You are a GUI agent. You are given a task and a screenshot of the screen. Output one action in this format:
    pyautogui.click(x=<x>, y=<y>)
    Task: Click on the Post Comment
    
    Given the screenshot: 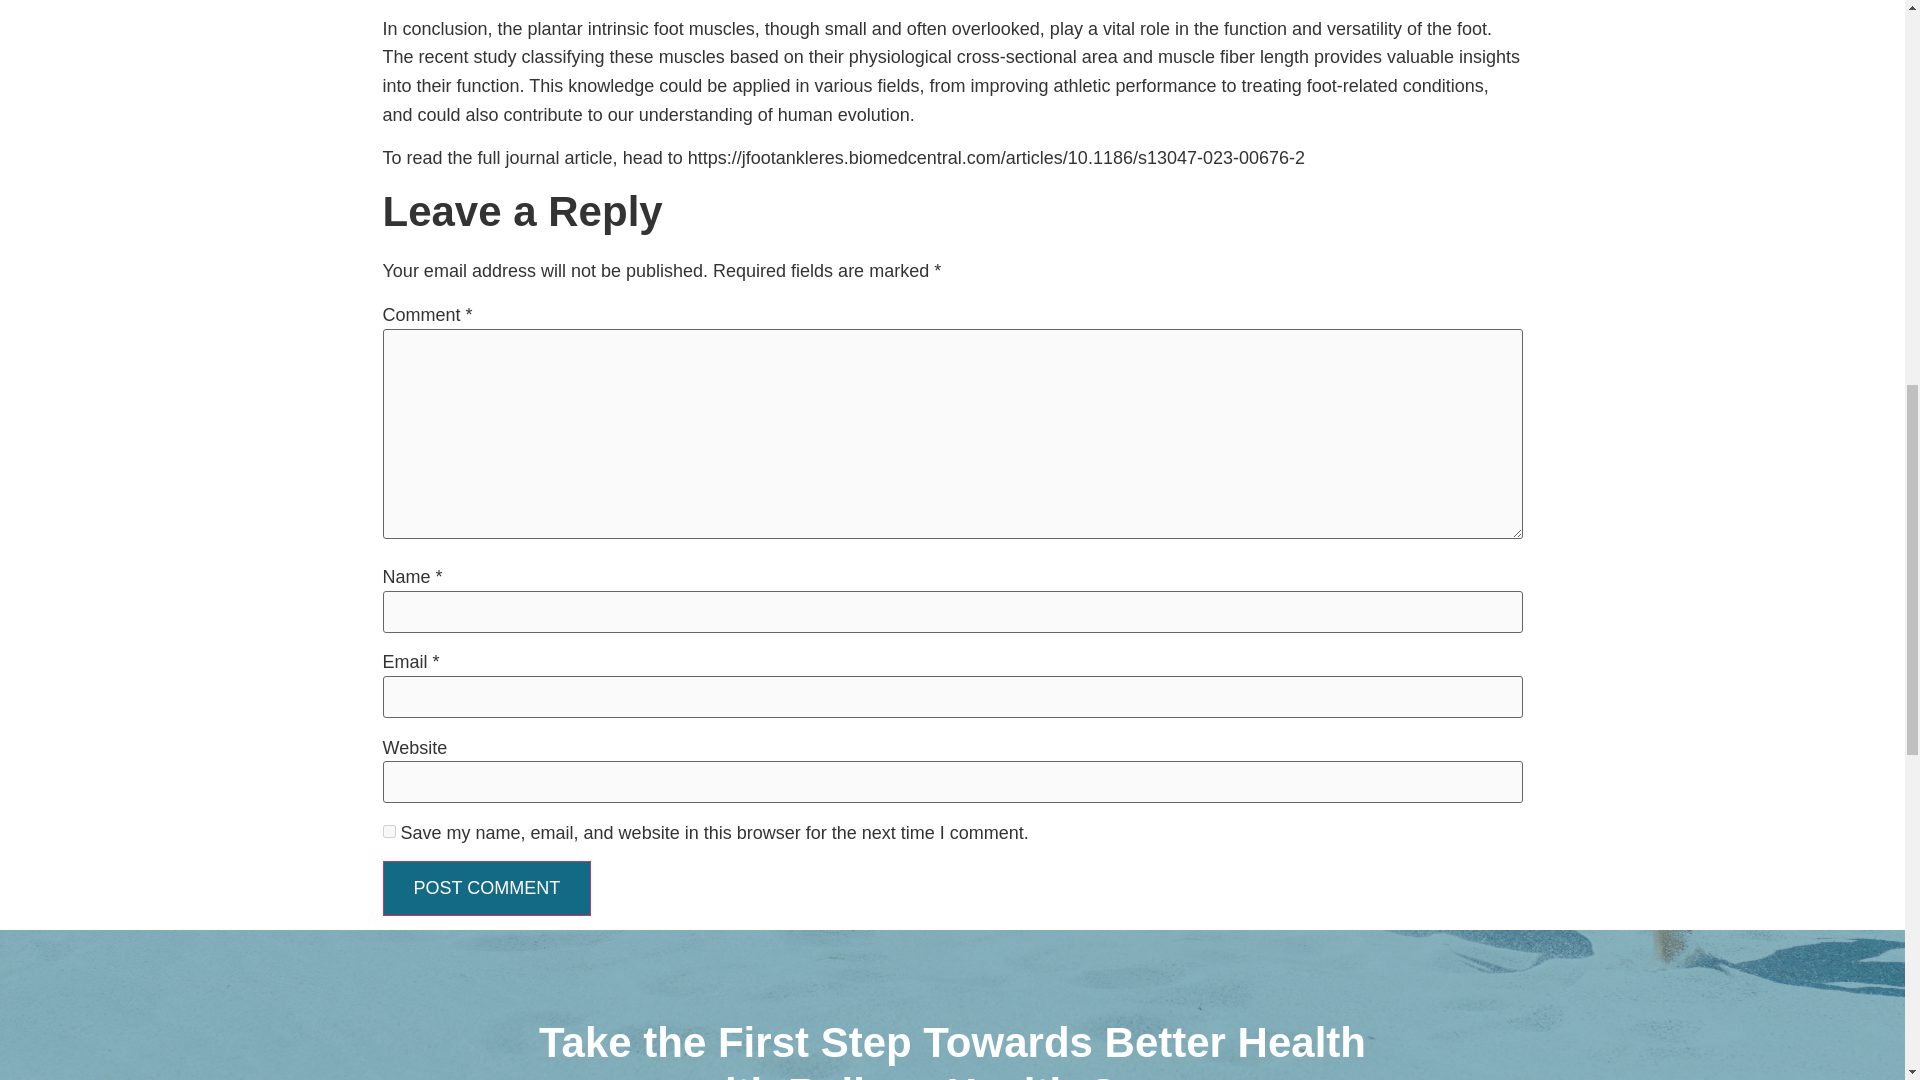 What is the action you would take?
    pyautogui.click(x=486, y=888)
    